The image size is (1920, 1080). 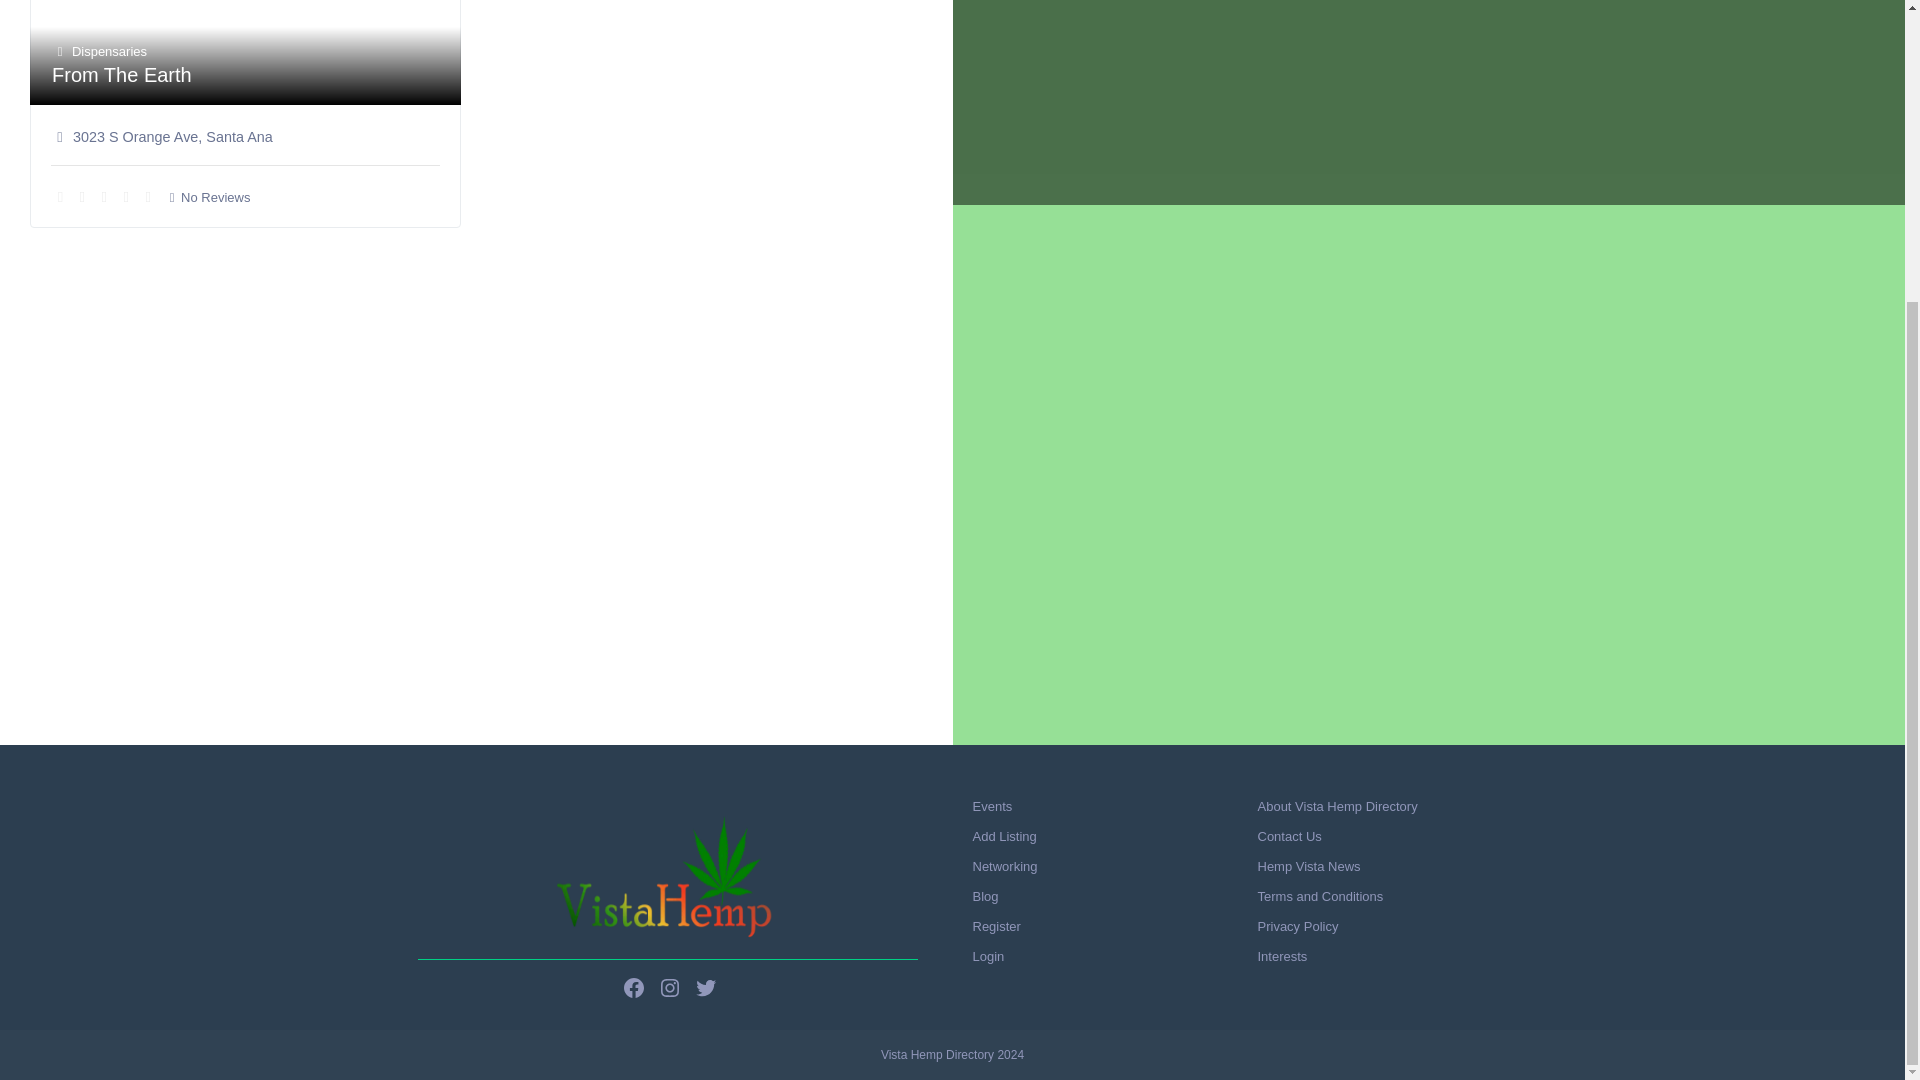 I want to click on From The Earth, so click(x=122, y=74).